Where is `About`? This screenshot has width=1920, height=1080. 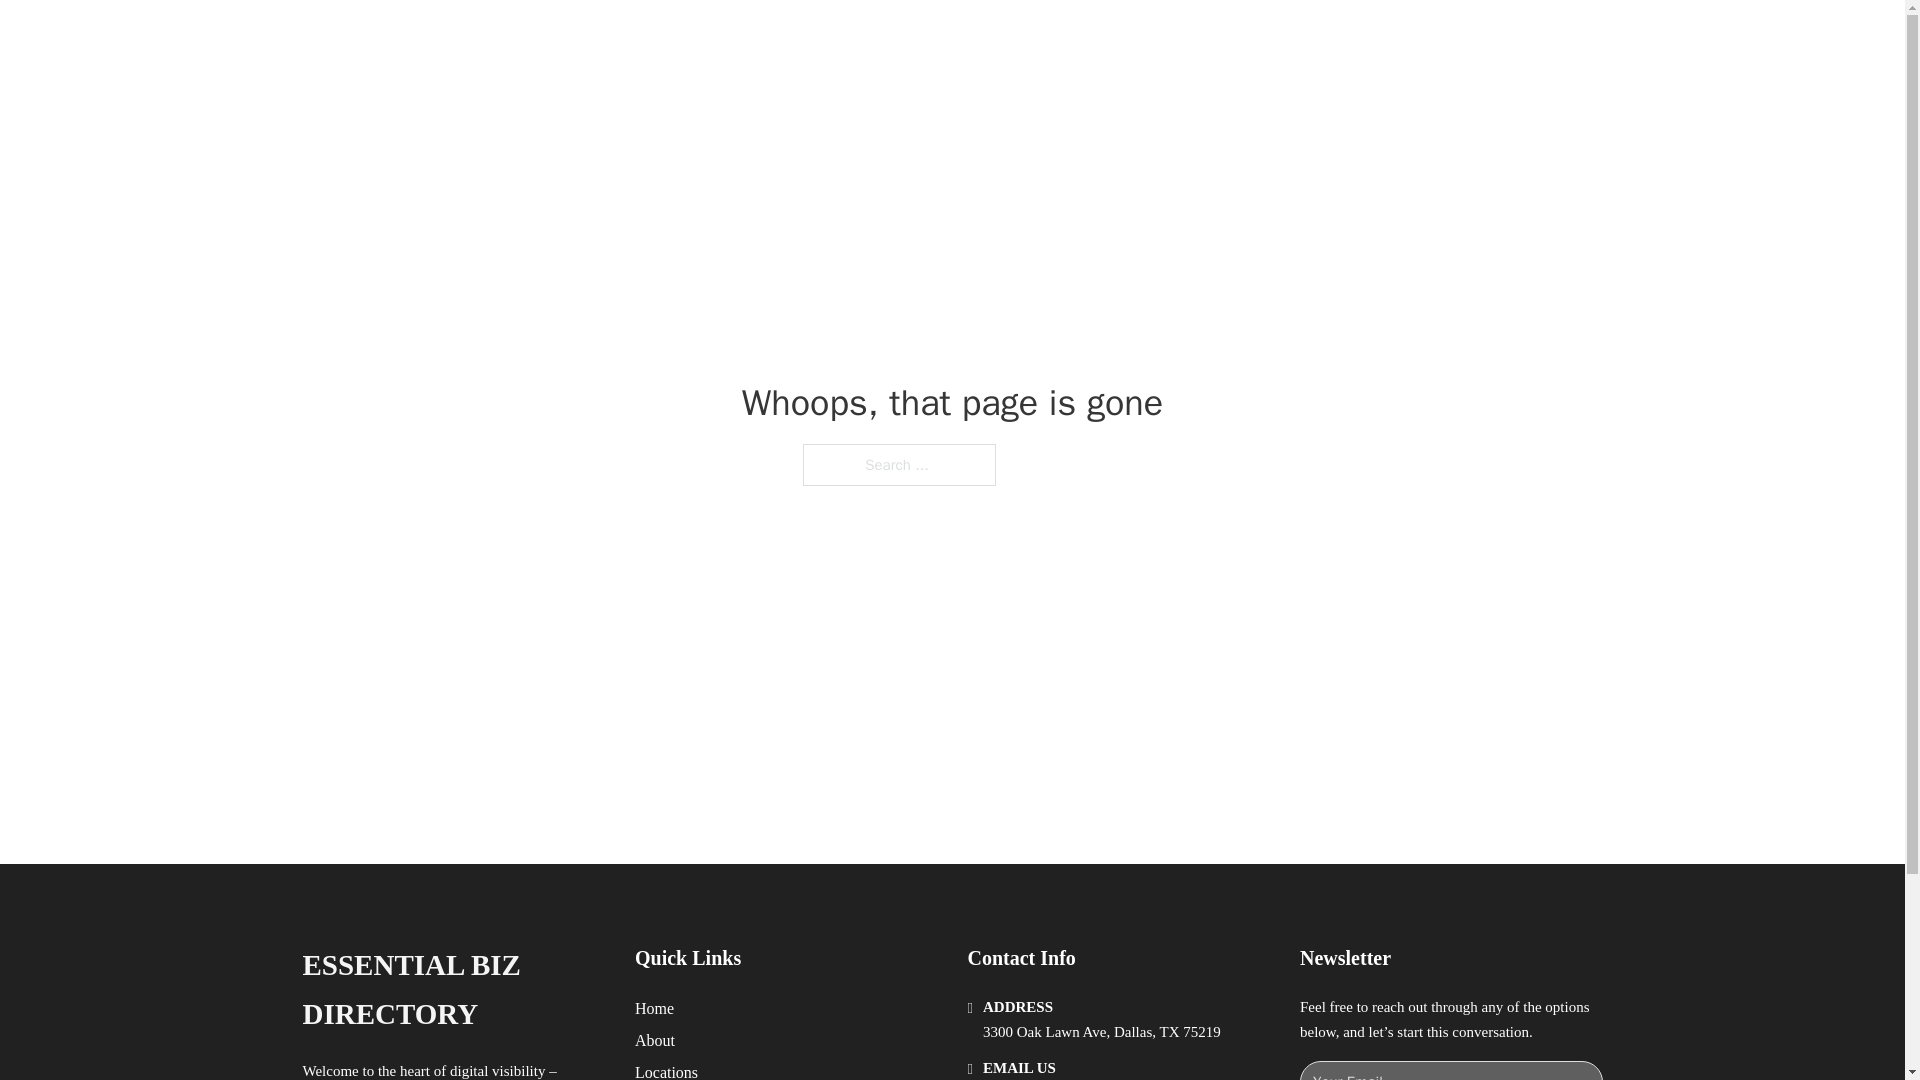 About is located at coordinates (655, 1040).